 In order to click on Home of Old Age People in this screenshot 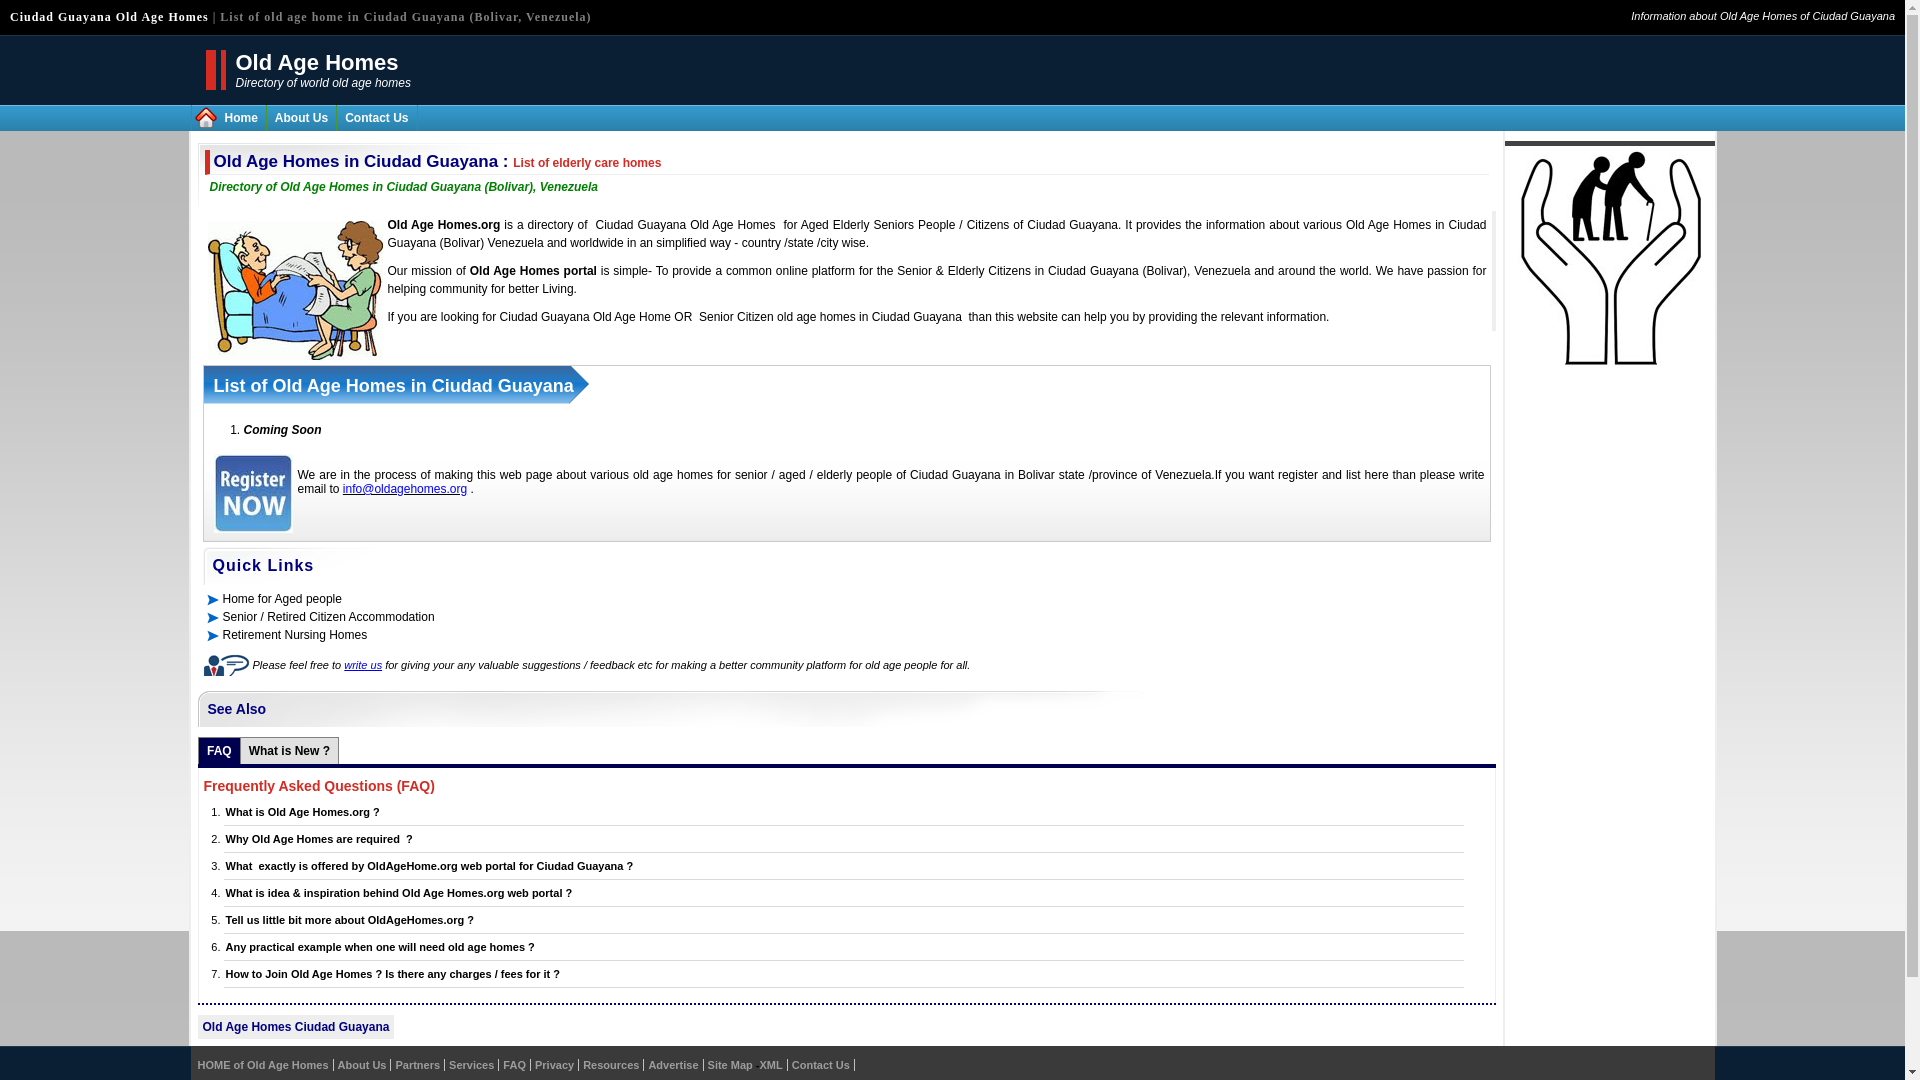, I will do `click(240, 117)`.